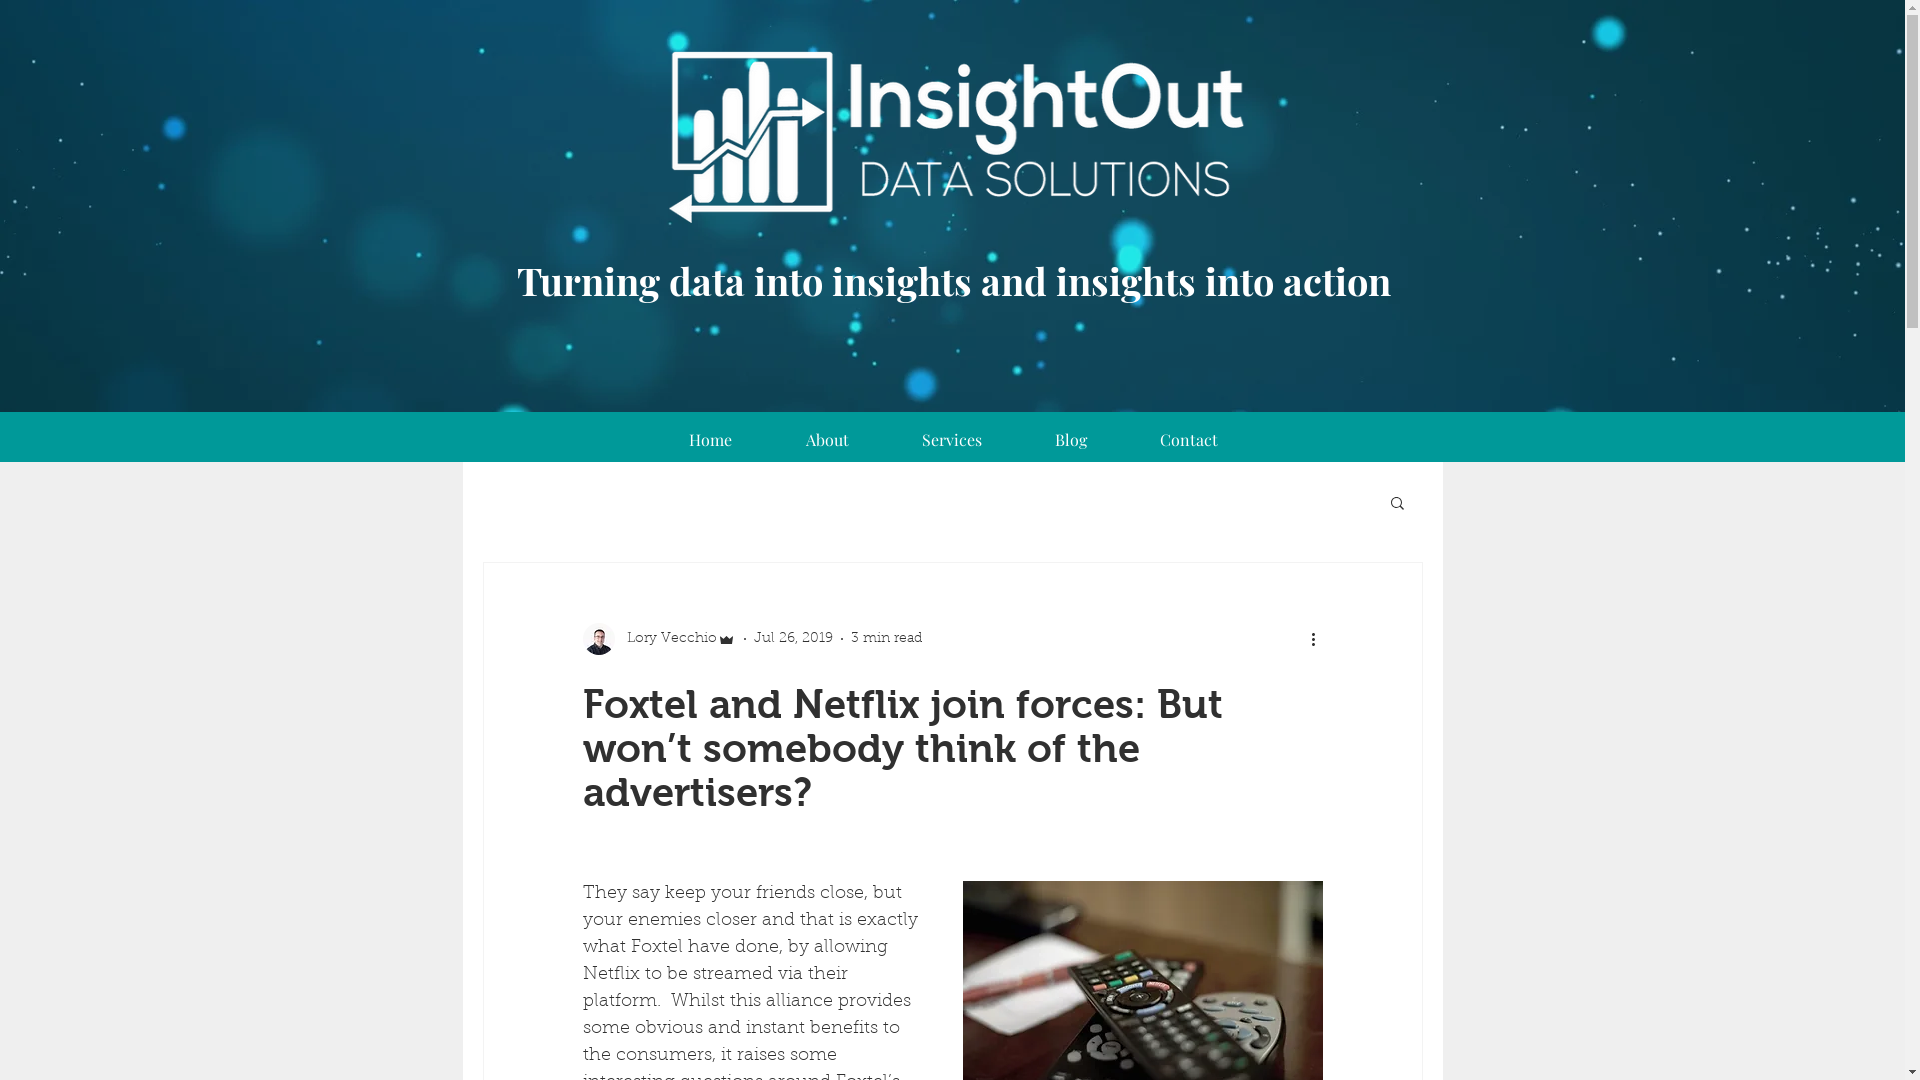  Describe the element at coordinates (1190, 440) in the screenshot. I see `Contact` at that location.